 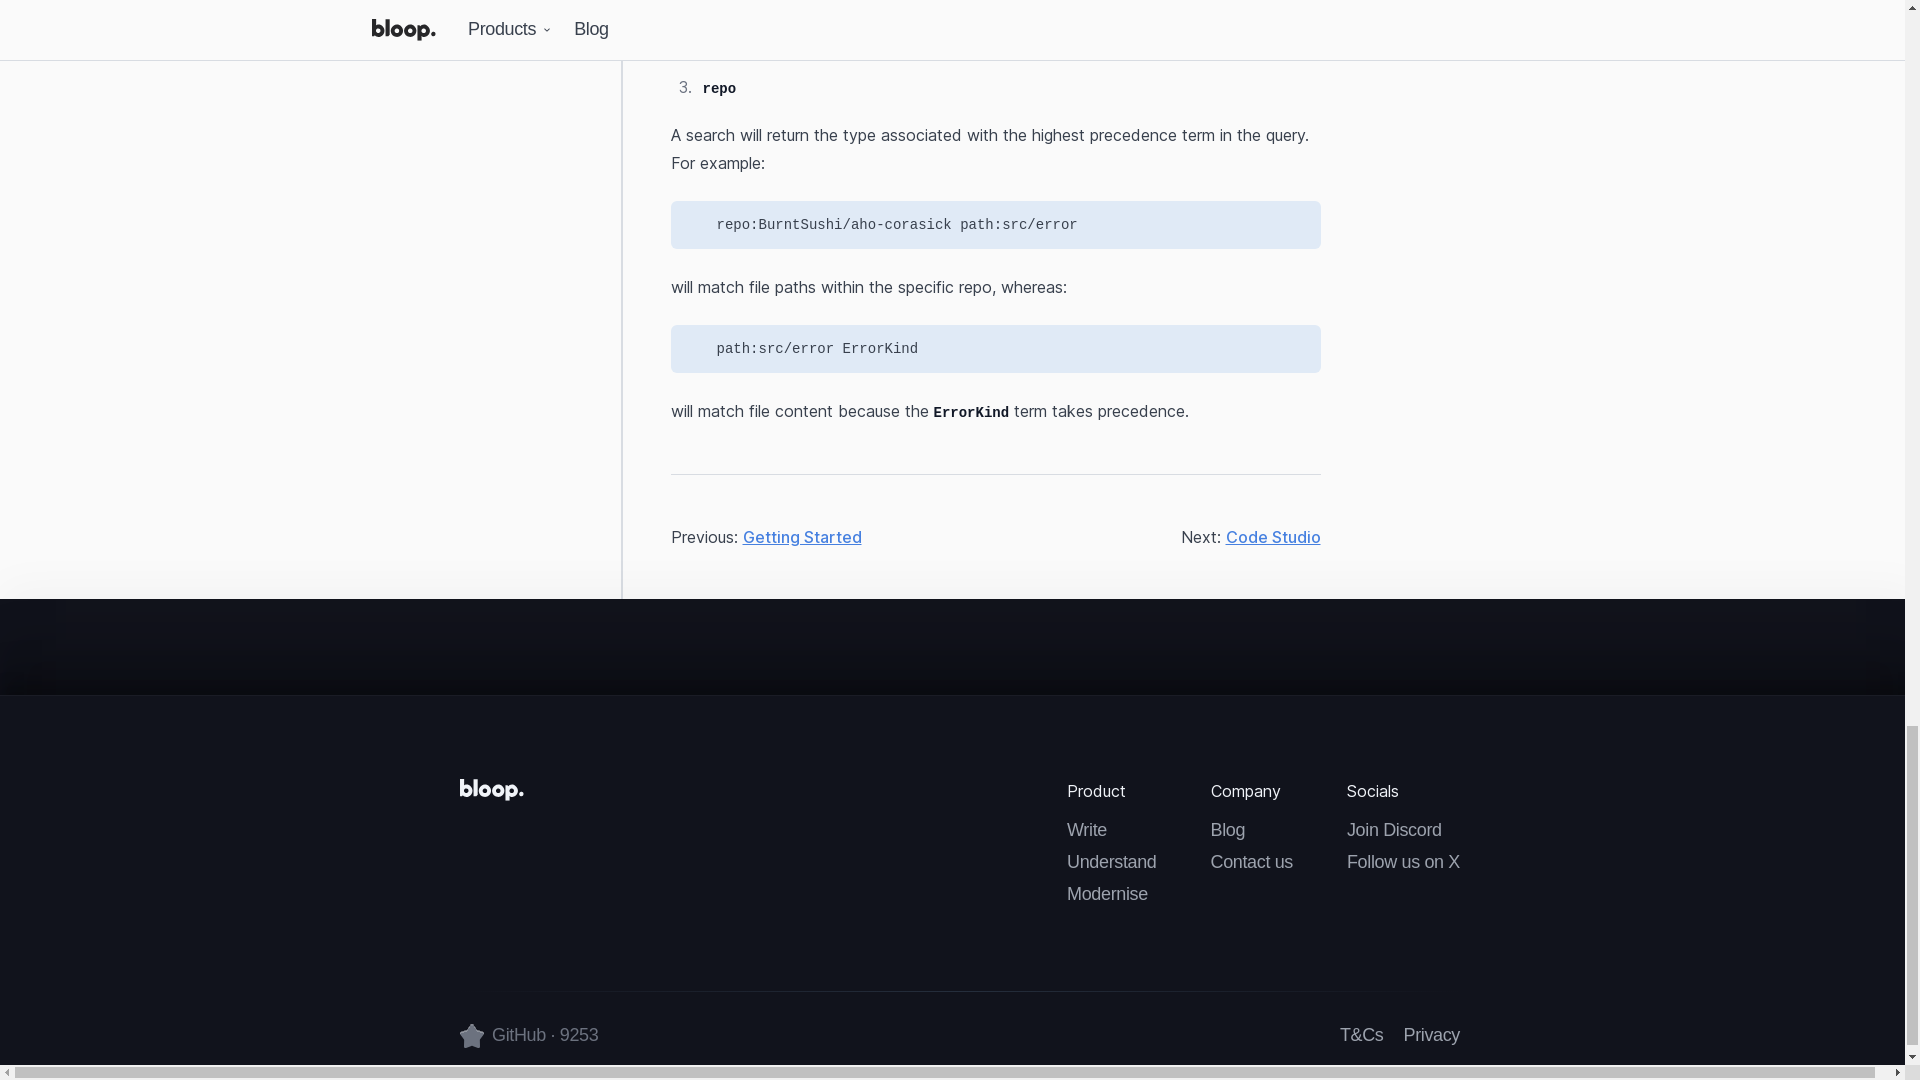 What do you see at coordinates (1111, 830) in the screenshot?
I see `Write` at bounding box center [1111, 830].